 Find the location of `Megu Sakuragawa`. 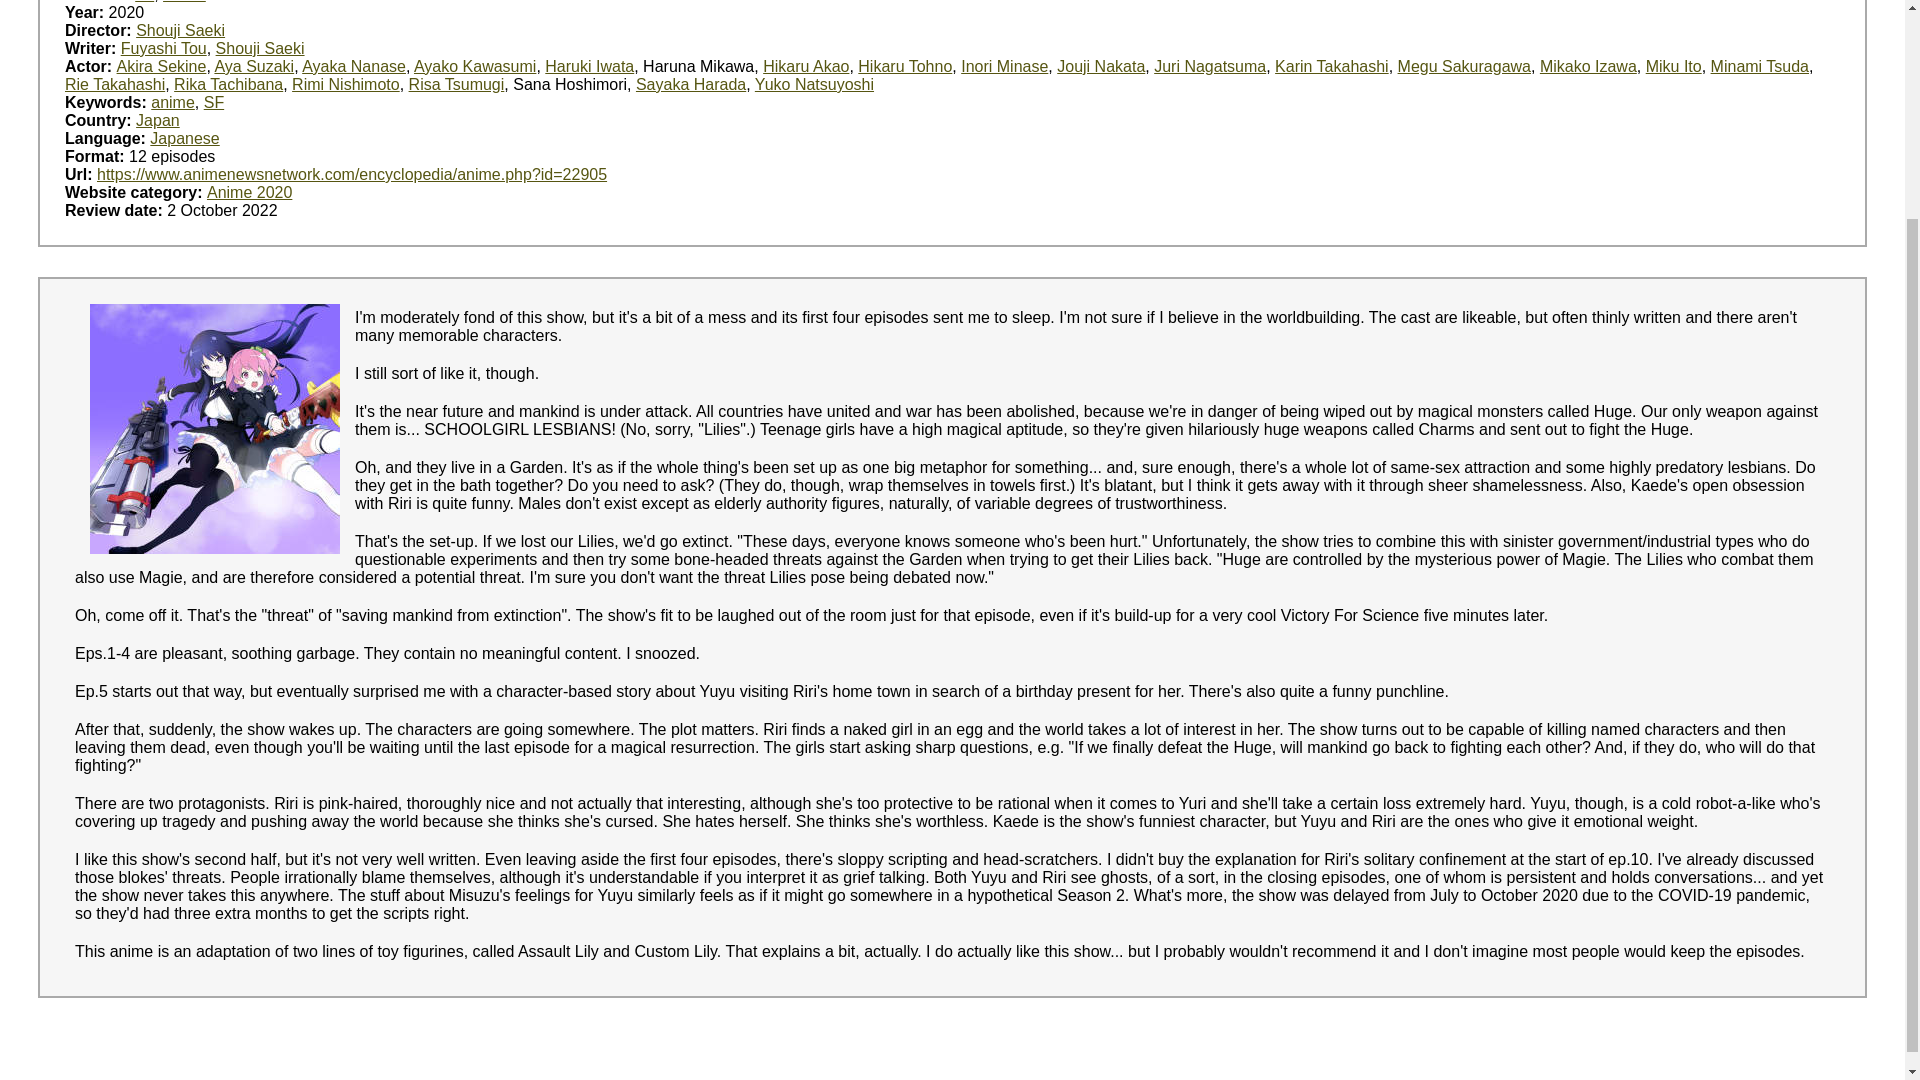

Megu Sakuragawa is located at coordinates (1464, 66).